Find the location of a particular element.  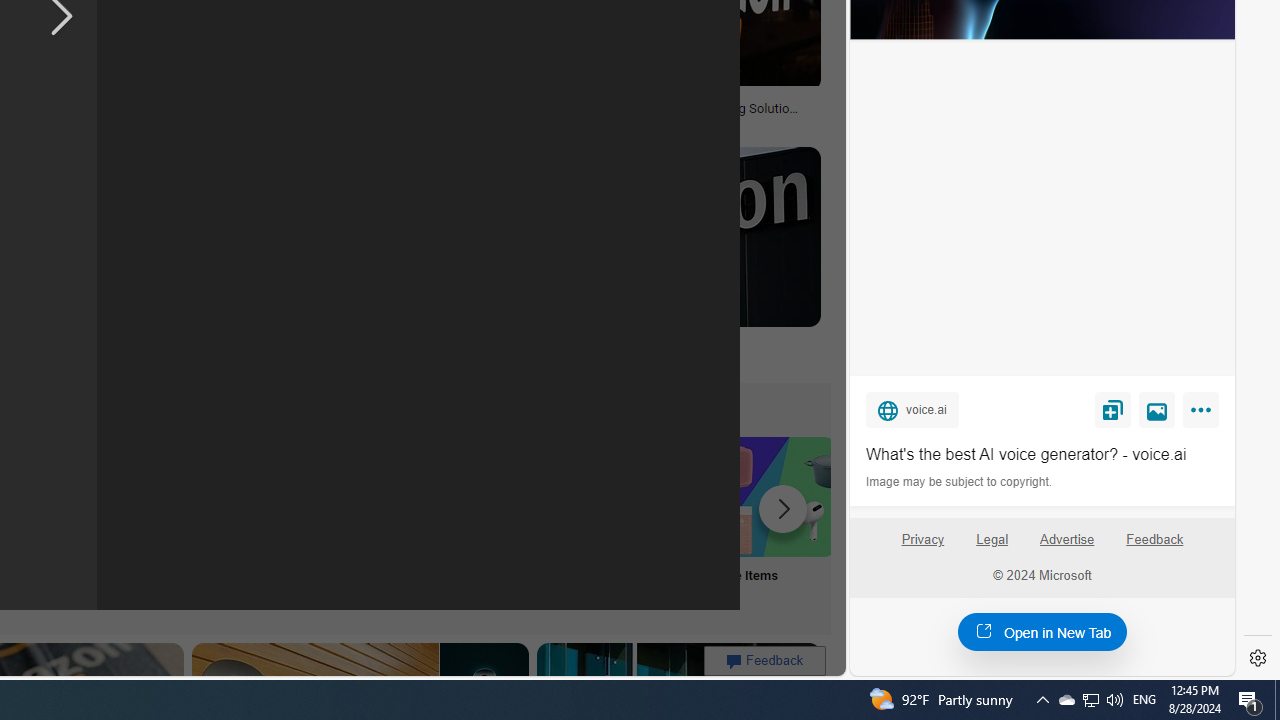

Privacy is located at coordinates (922, 540).